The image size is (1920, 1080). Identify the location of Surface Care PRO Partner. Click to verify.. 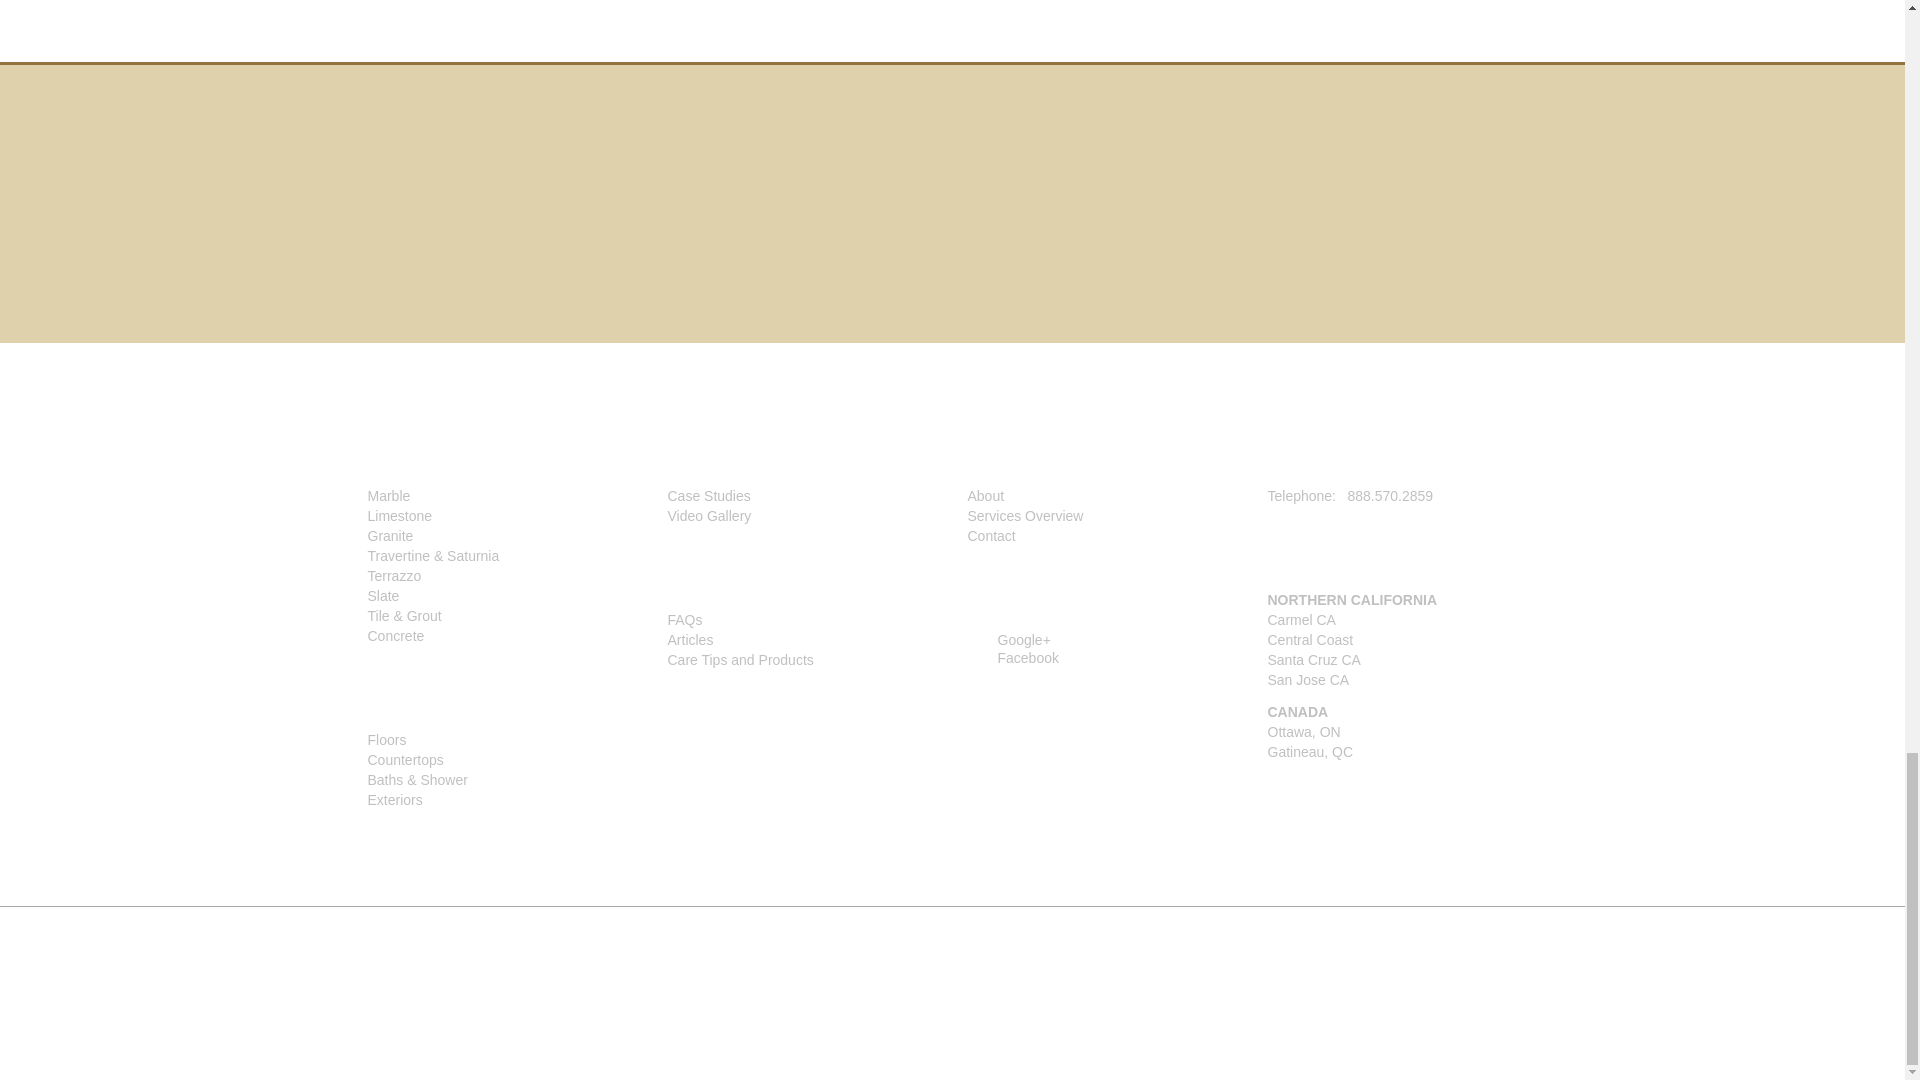
(875, 217).